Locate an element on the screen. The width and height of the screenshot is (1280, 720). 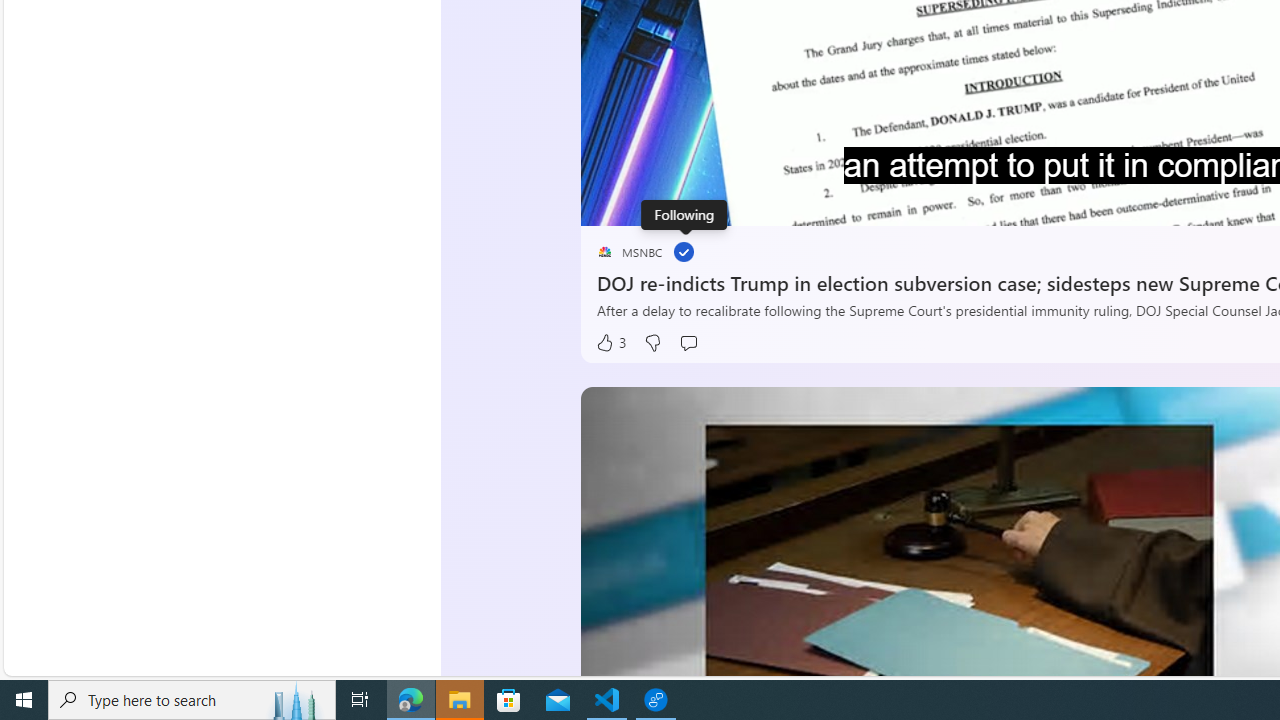
Seek Forward is located at coordinates (690, 203).